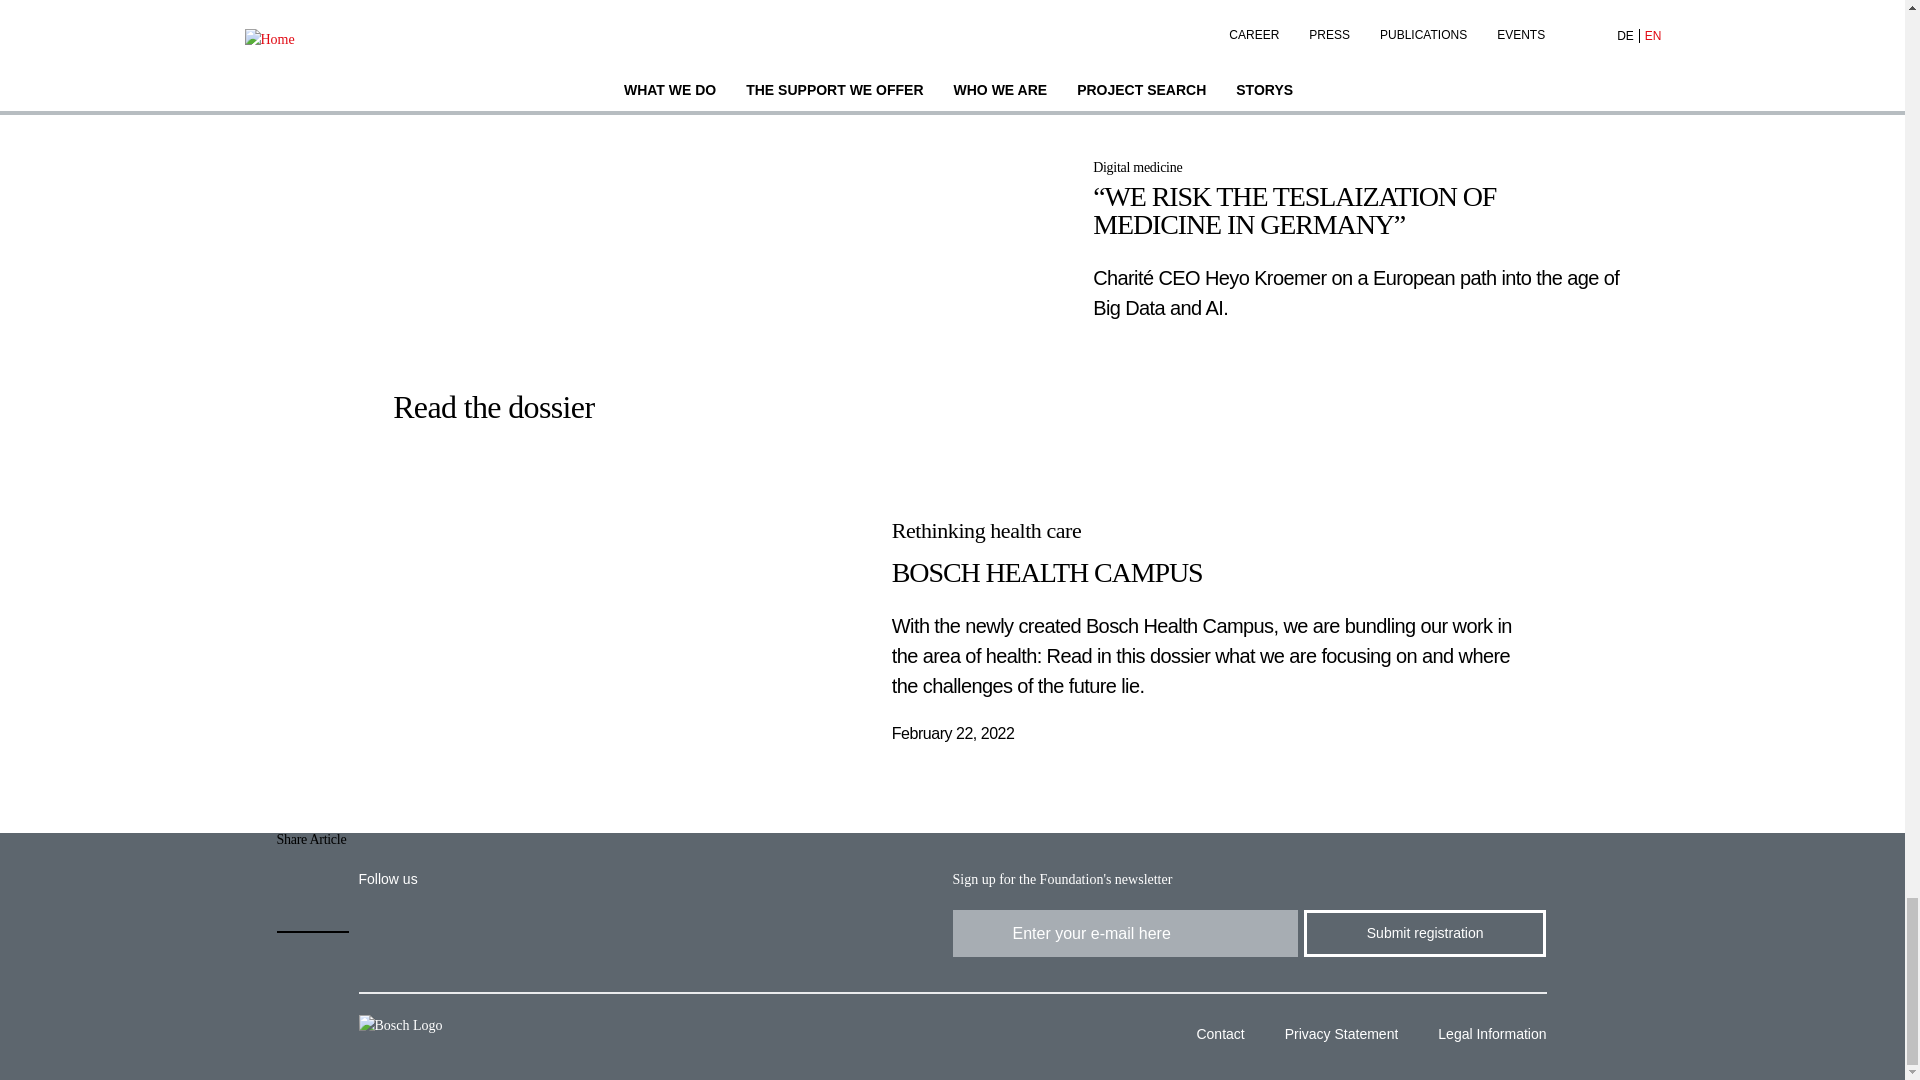  What do you see at coordinates (1124, 933) in the screenshot?
I see `Enter your e-mail here` at bounding box center [1124, 933].